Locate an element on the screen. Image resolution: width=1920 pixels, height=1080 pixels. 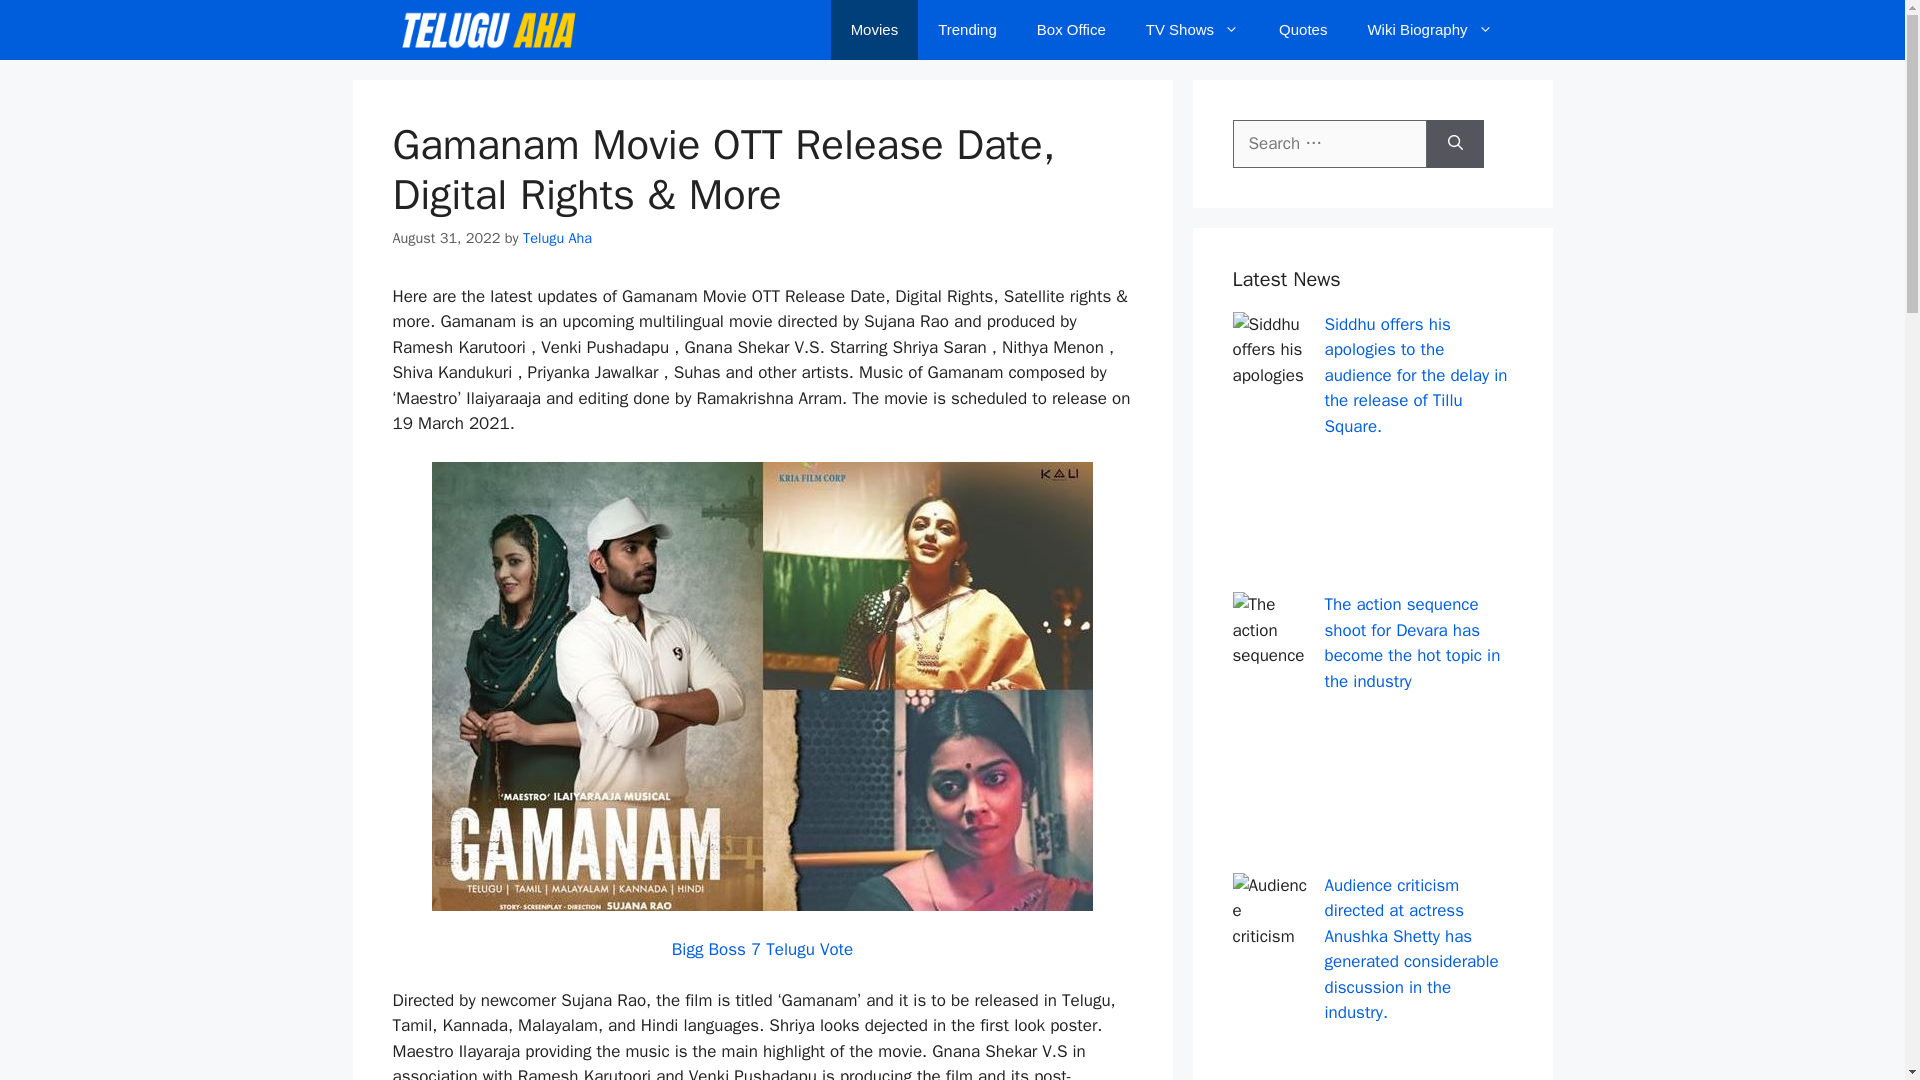
TeluguAha is located at coordinates (487, 30).